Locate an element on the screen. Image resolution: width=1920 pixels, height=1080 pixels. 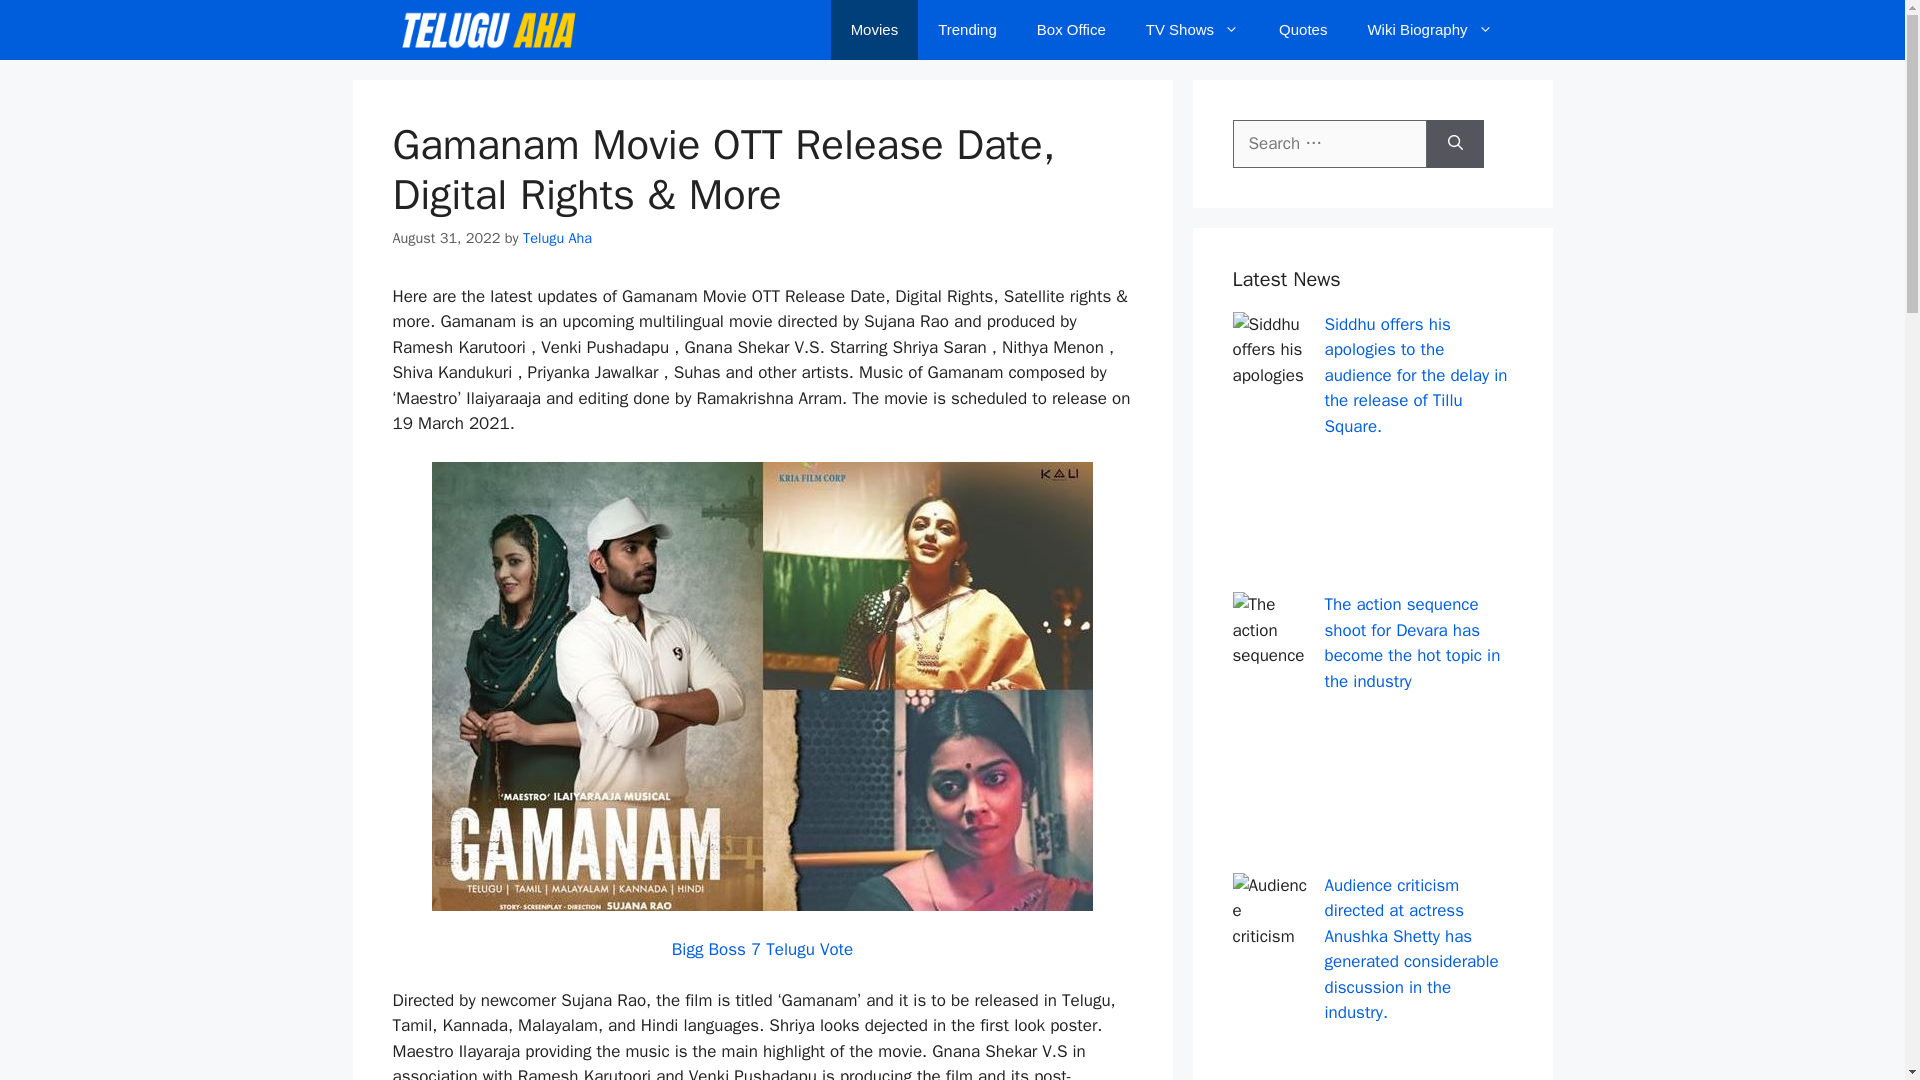
TeluguAha is located at coordinates (487, 30).